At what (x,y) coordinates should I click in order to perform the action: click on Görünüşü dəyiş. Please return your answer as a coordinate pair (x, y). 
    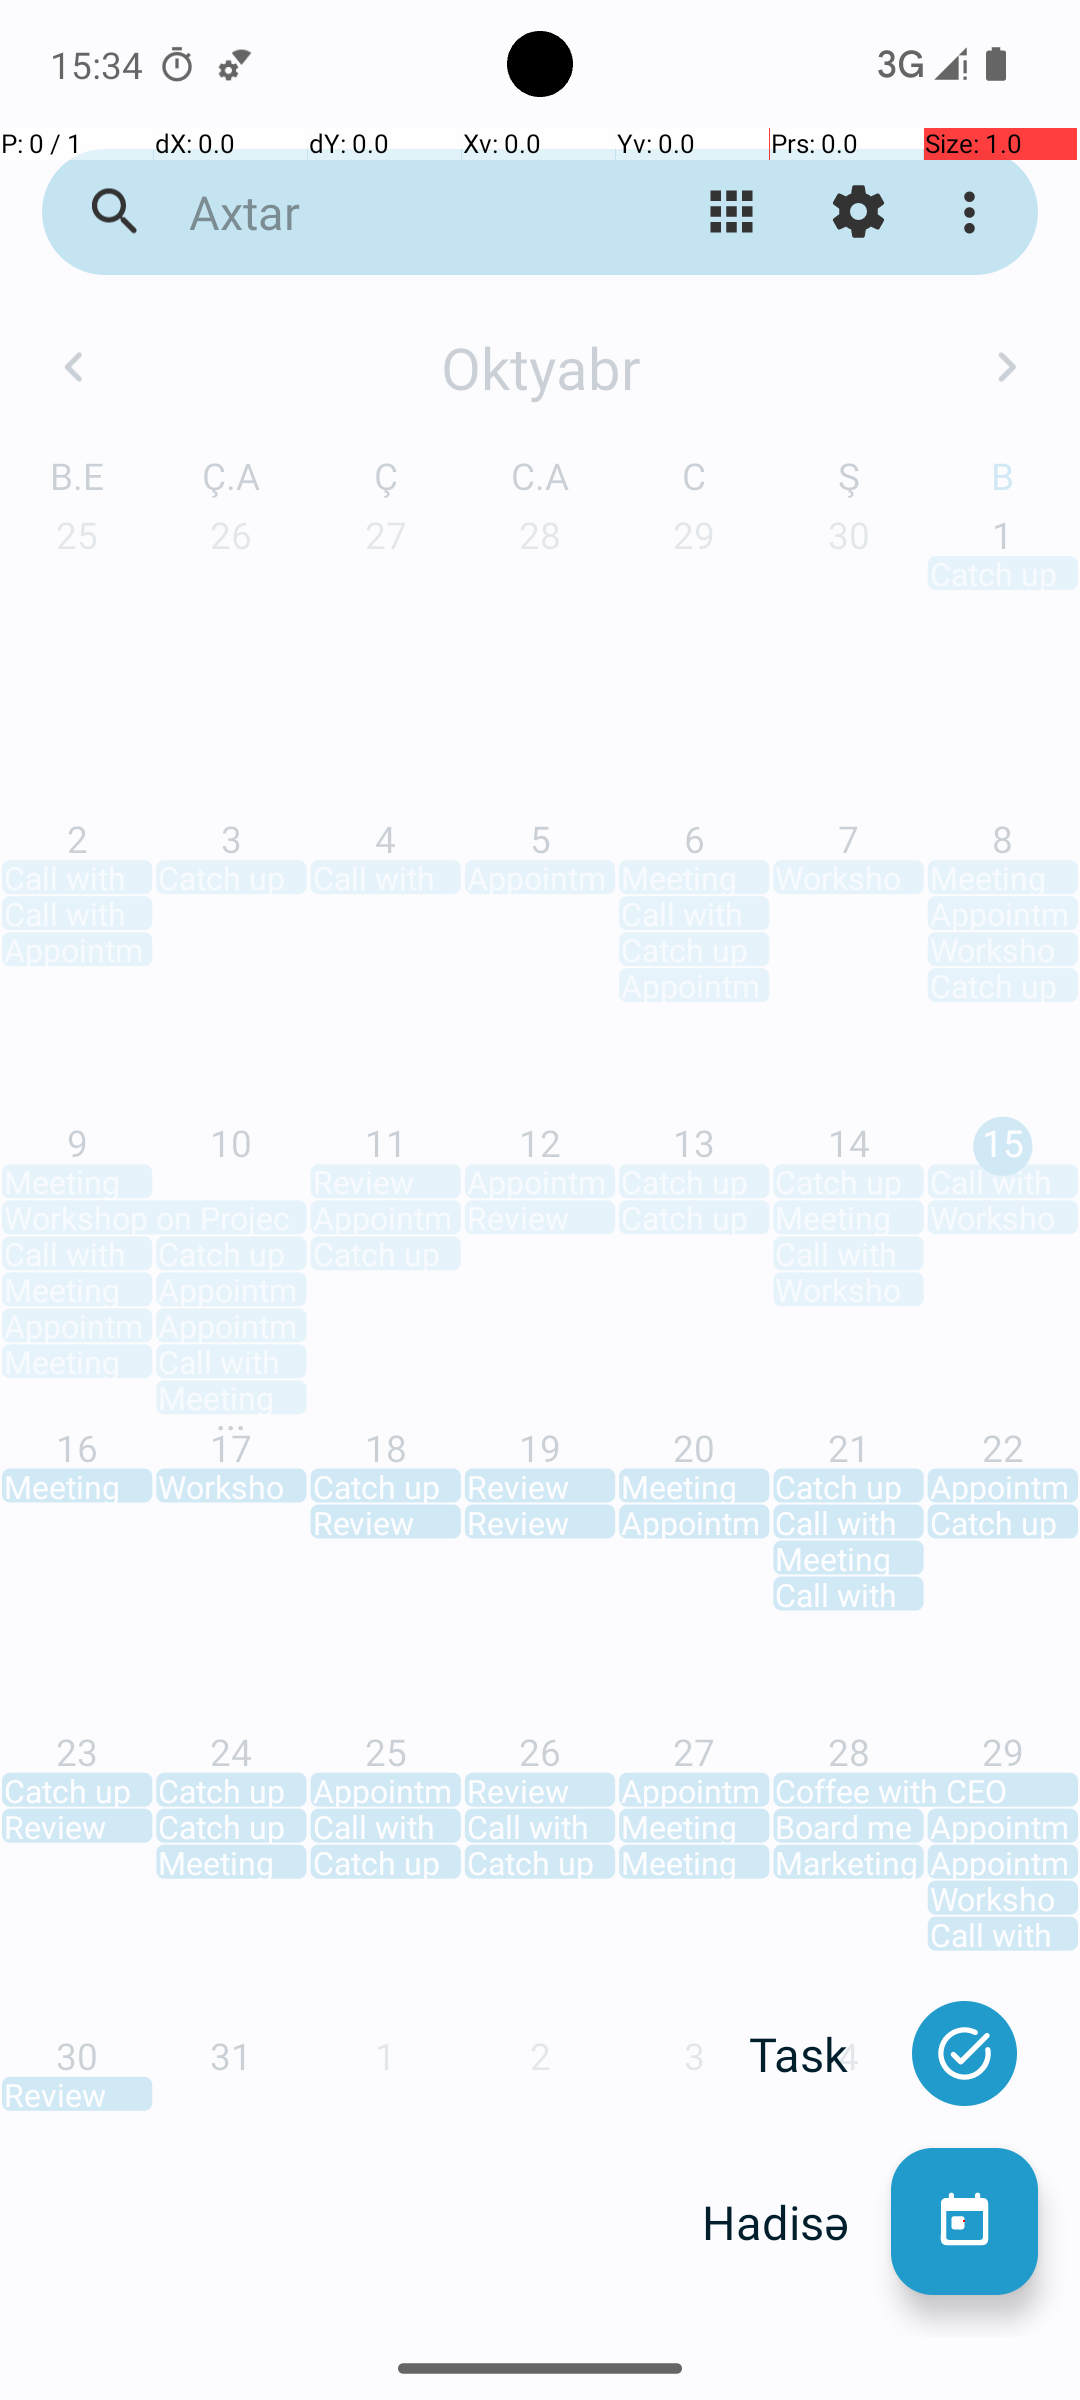
    Looking at the image, I should click on (732, 212).